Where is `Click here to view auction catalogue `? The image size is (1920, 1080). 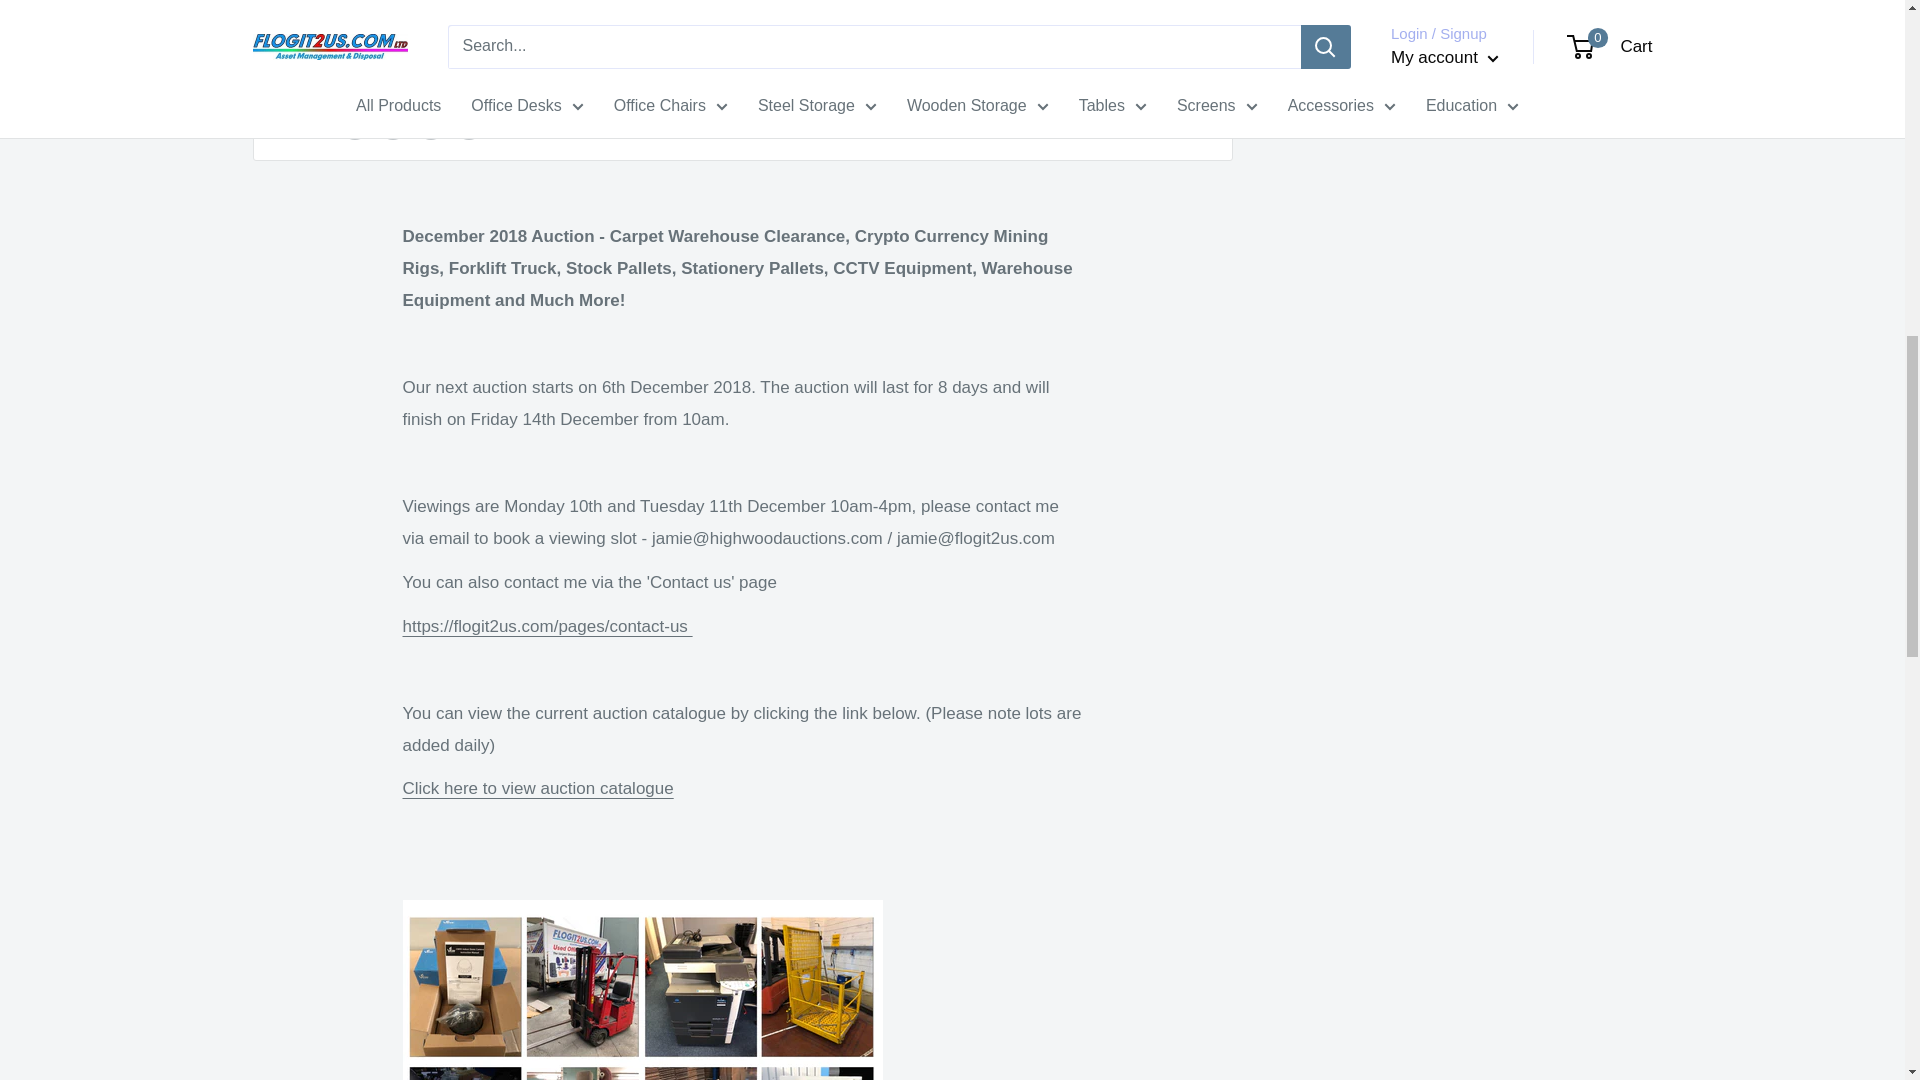 Click here to view auction catalogue  is located at coordinates (537, 788).